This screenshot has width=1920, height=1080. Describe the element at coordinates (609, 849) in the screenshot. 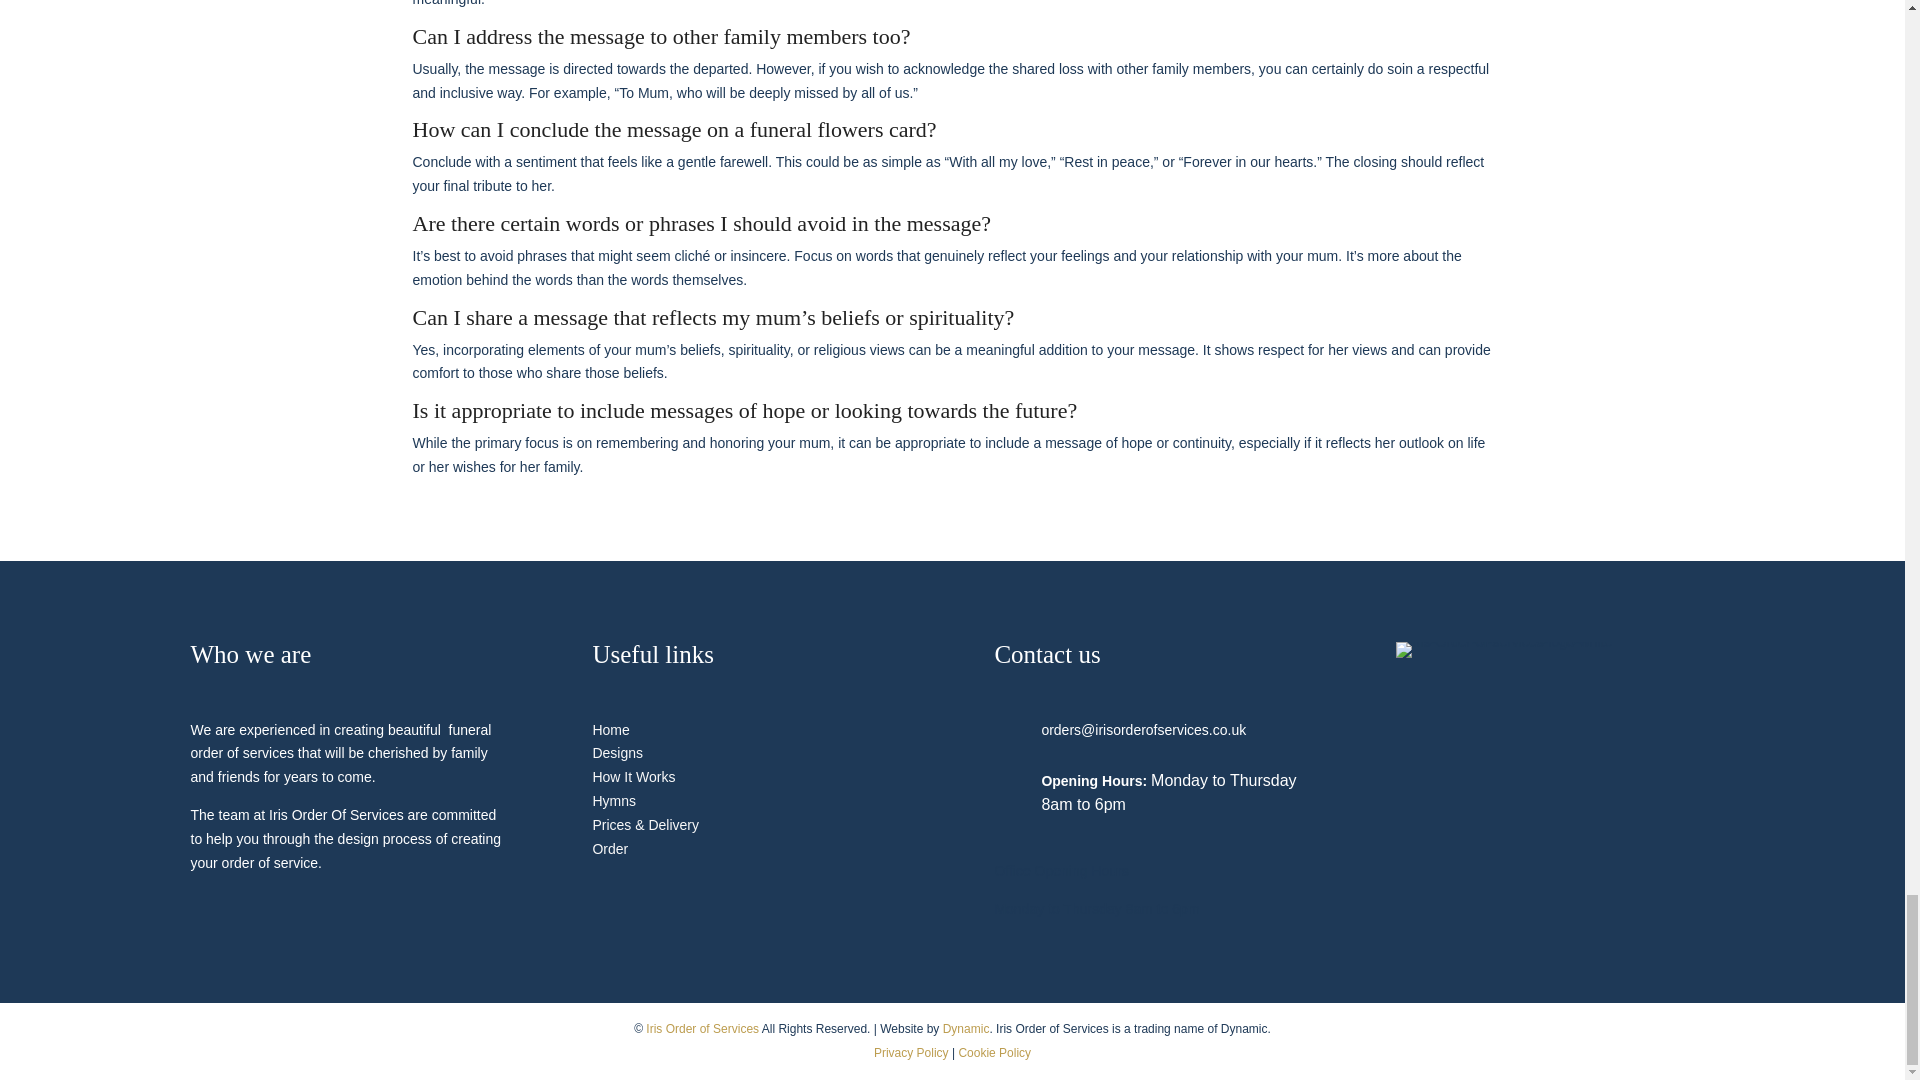

I see `Order` at that location.